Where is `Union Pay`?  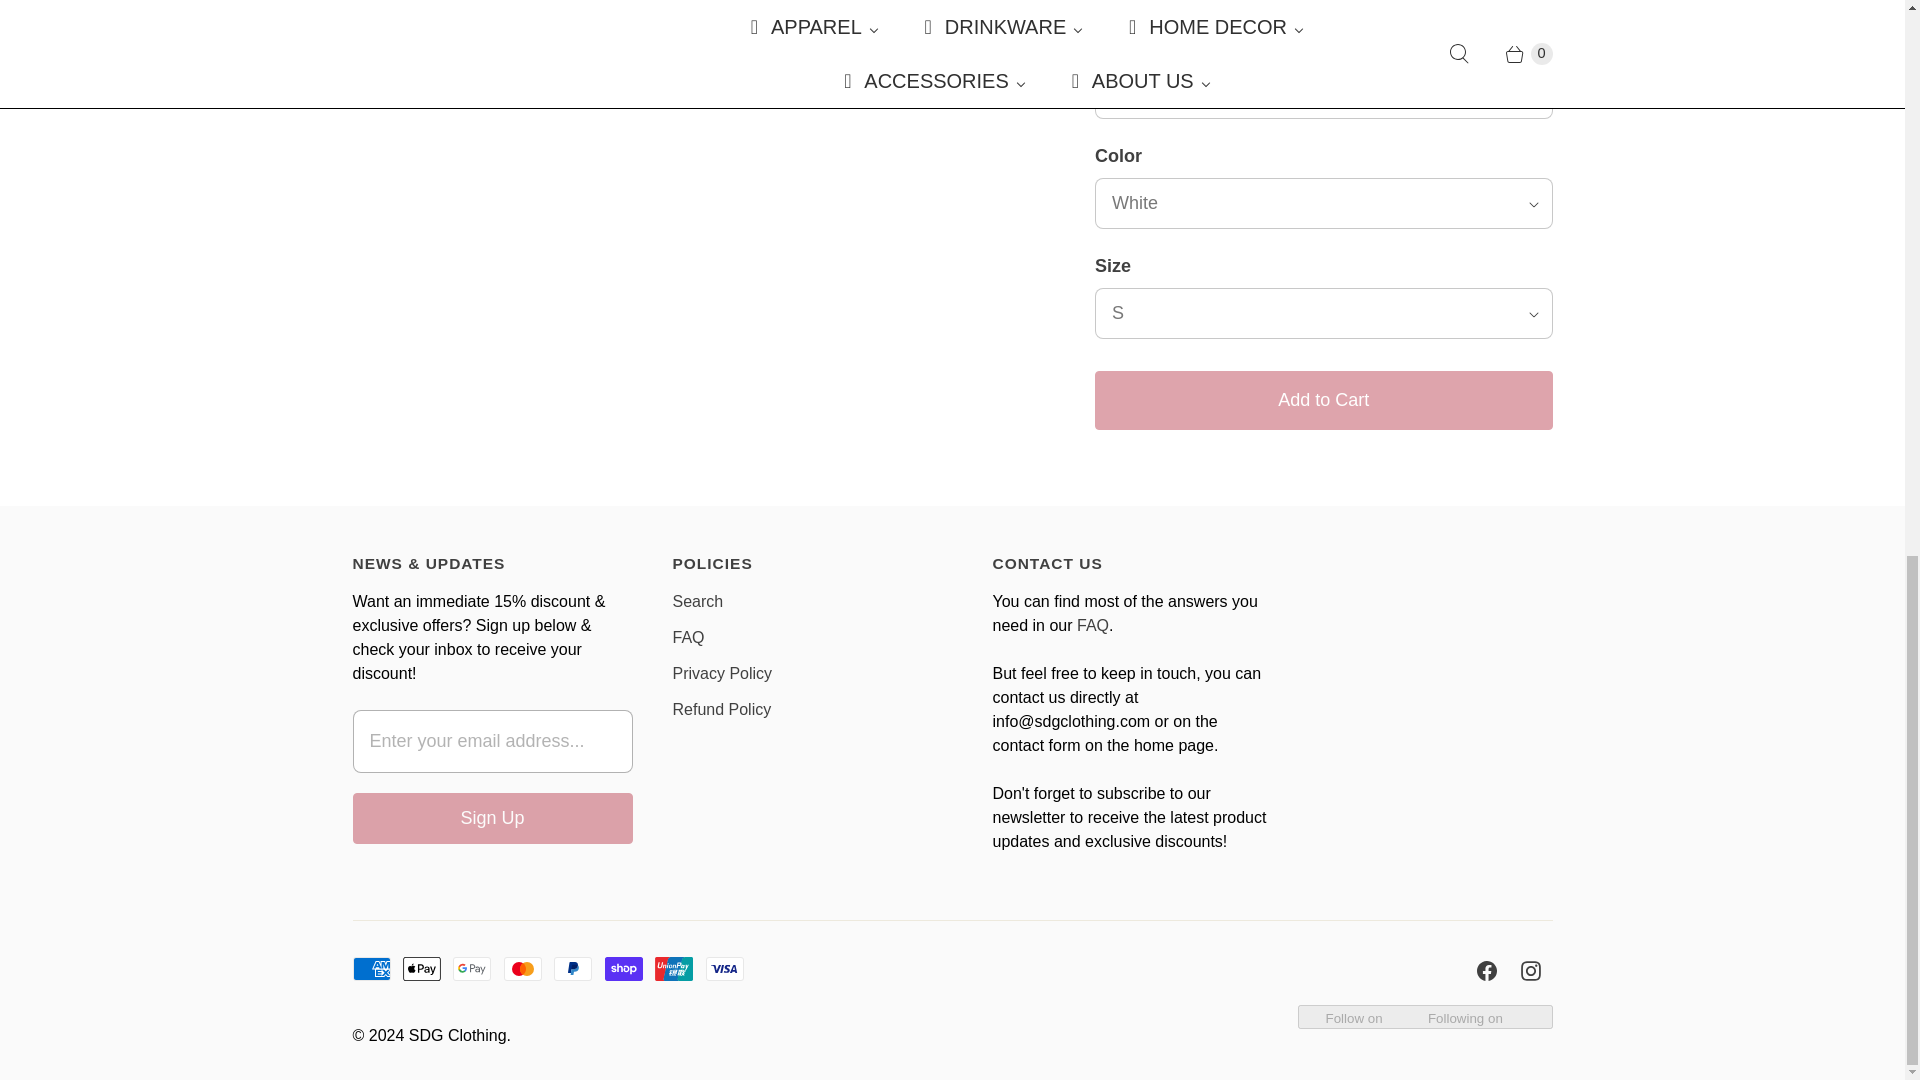
Union Pay is located at coordinates (674, 968).